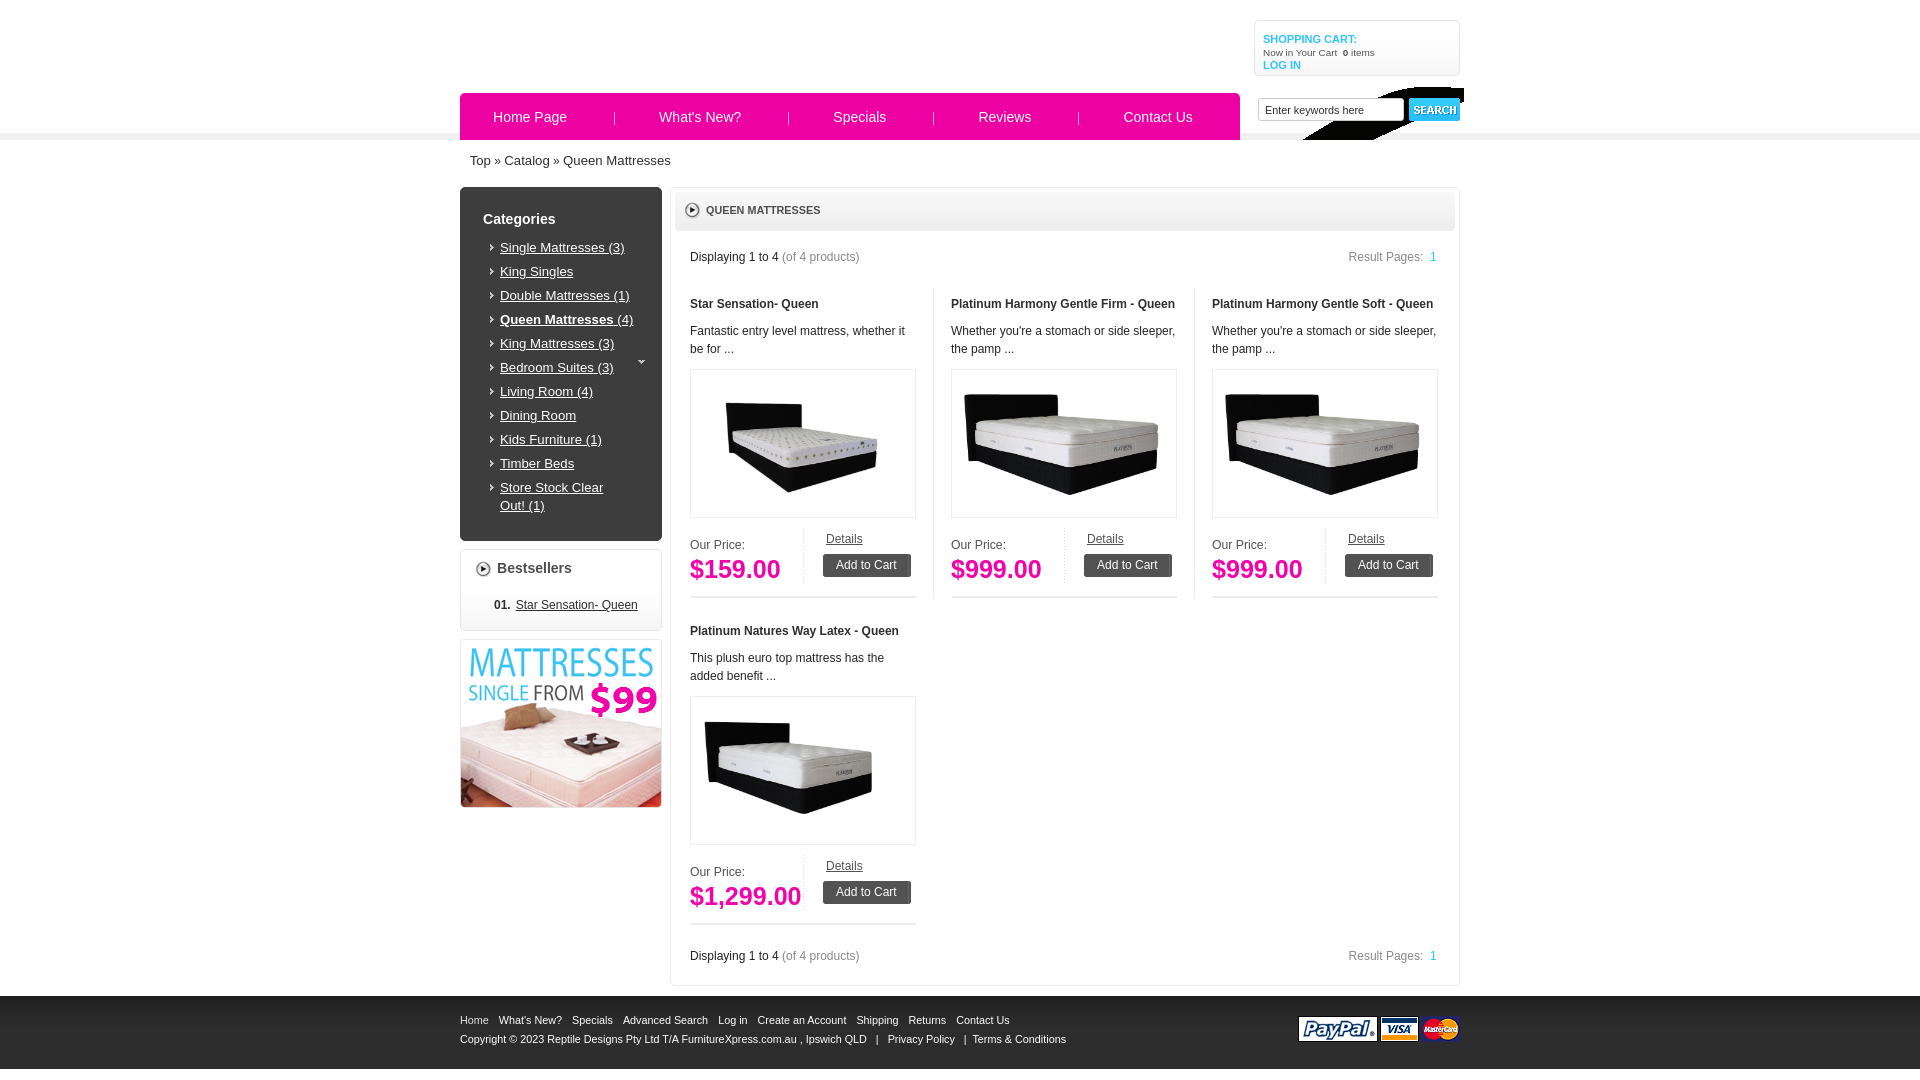  I want to click on  Platinum Harmony Gentle Soft - Queen , so click(1325, 444).